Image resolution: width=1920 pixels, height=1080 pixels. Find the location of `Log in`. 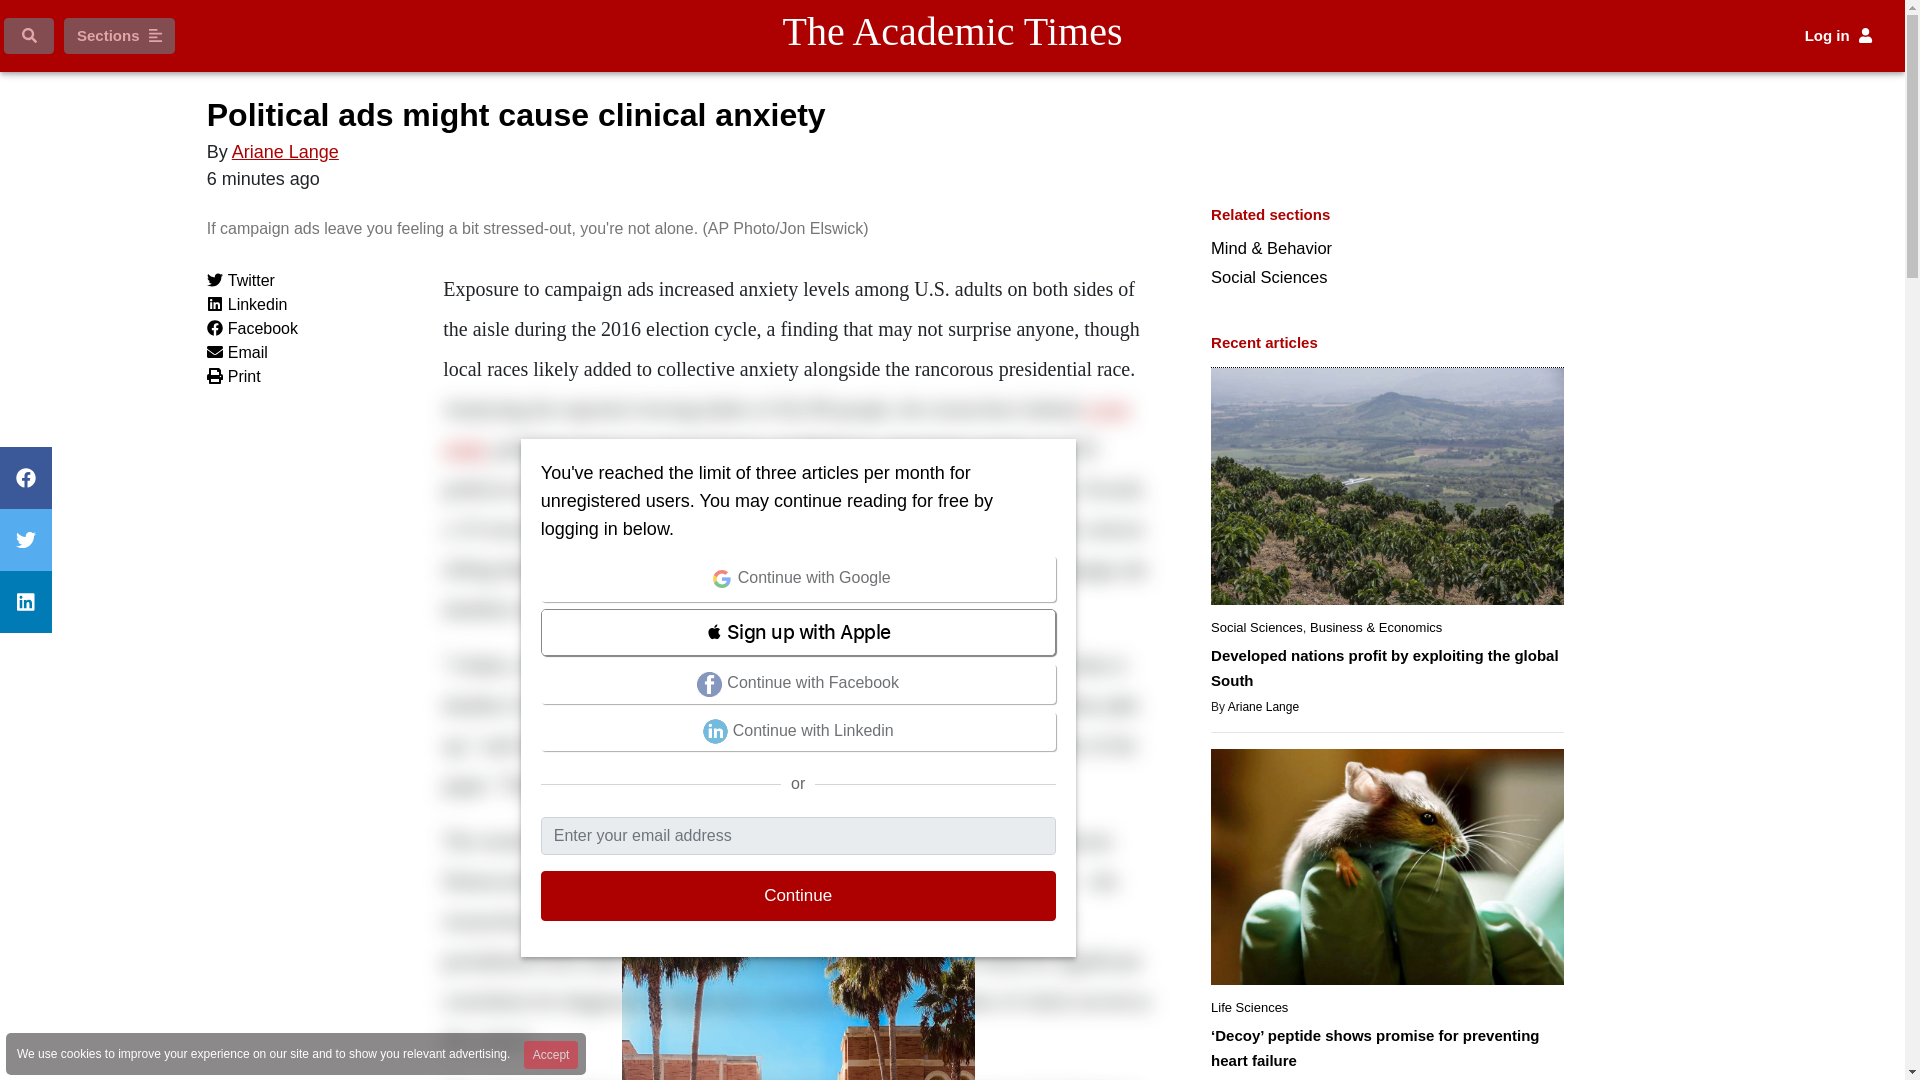

Log in is located at coordinates (1838, 36).